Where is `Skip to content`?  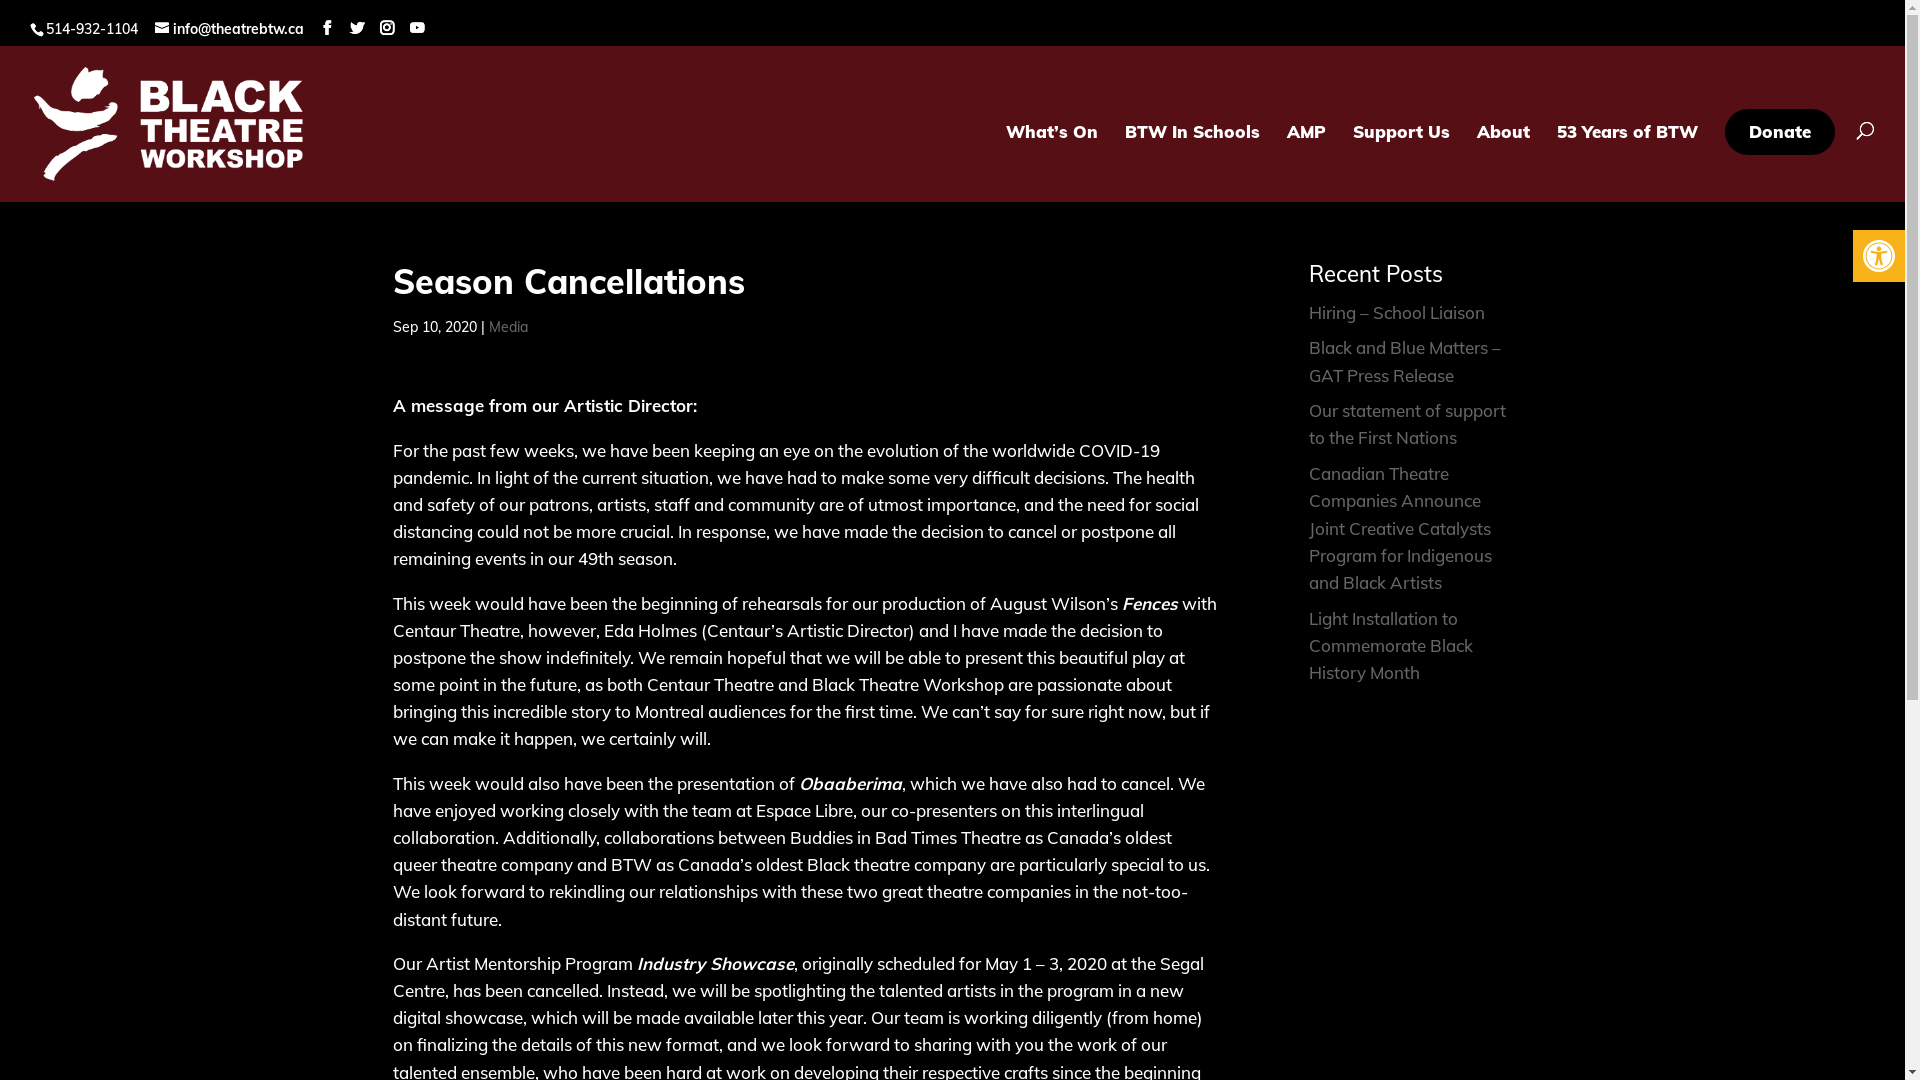 Skip to content is located at coordinates (0, 0).